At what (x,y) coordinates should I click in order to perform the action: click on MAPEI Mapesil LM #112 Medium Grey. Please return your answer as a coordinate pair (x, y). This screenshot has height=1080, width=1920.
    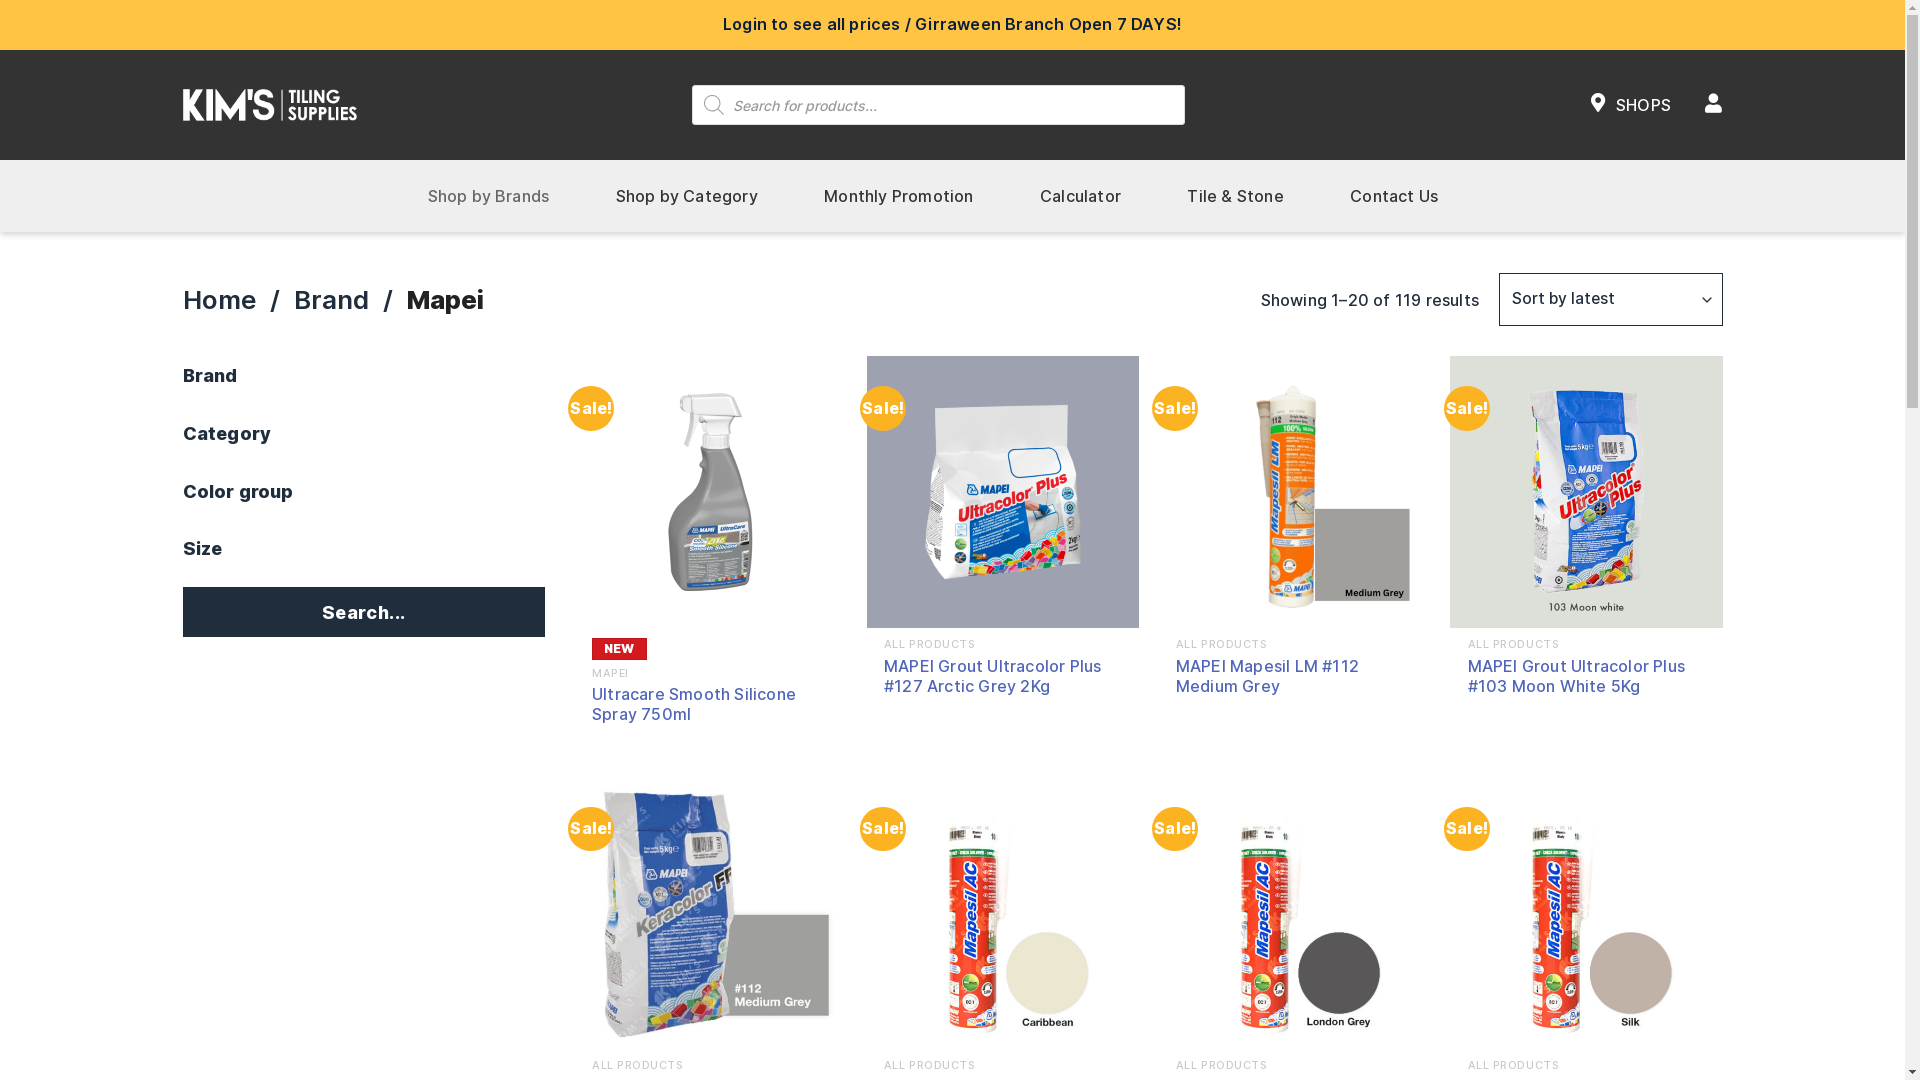
    Looking at the image, I should click on (1295, 677).